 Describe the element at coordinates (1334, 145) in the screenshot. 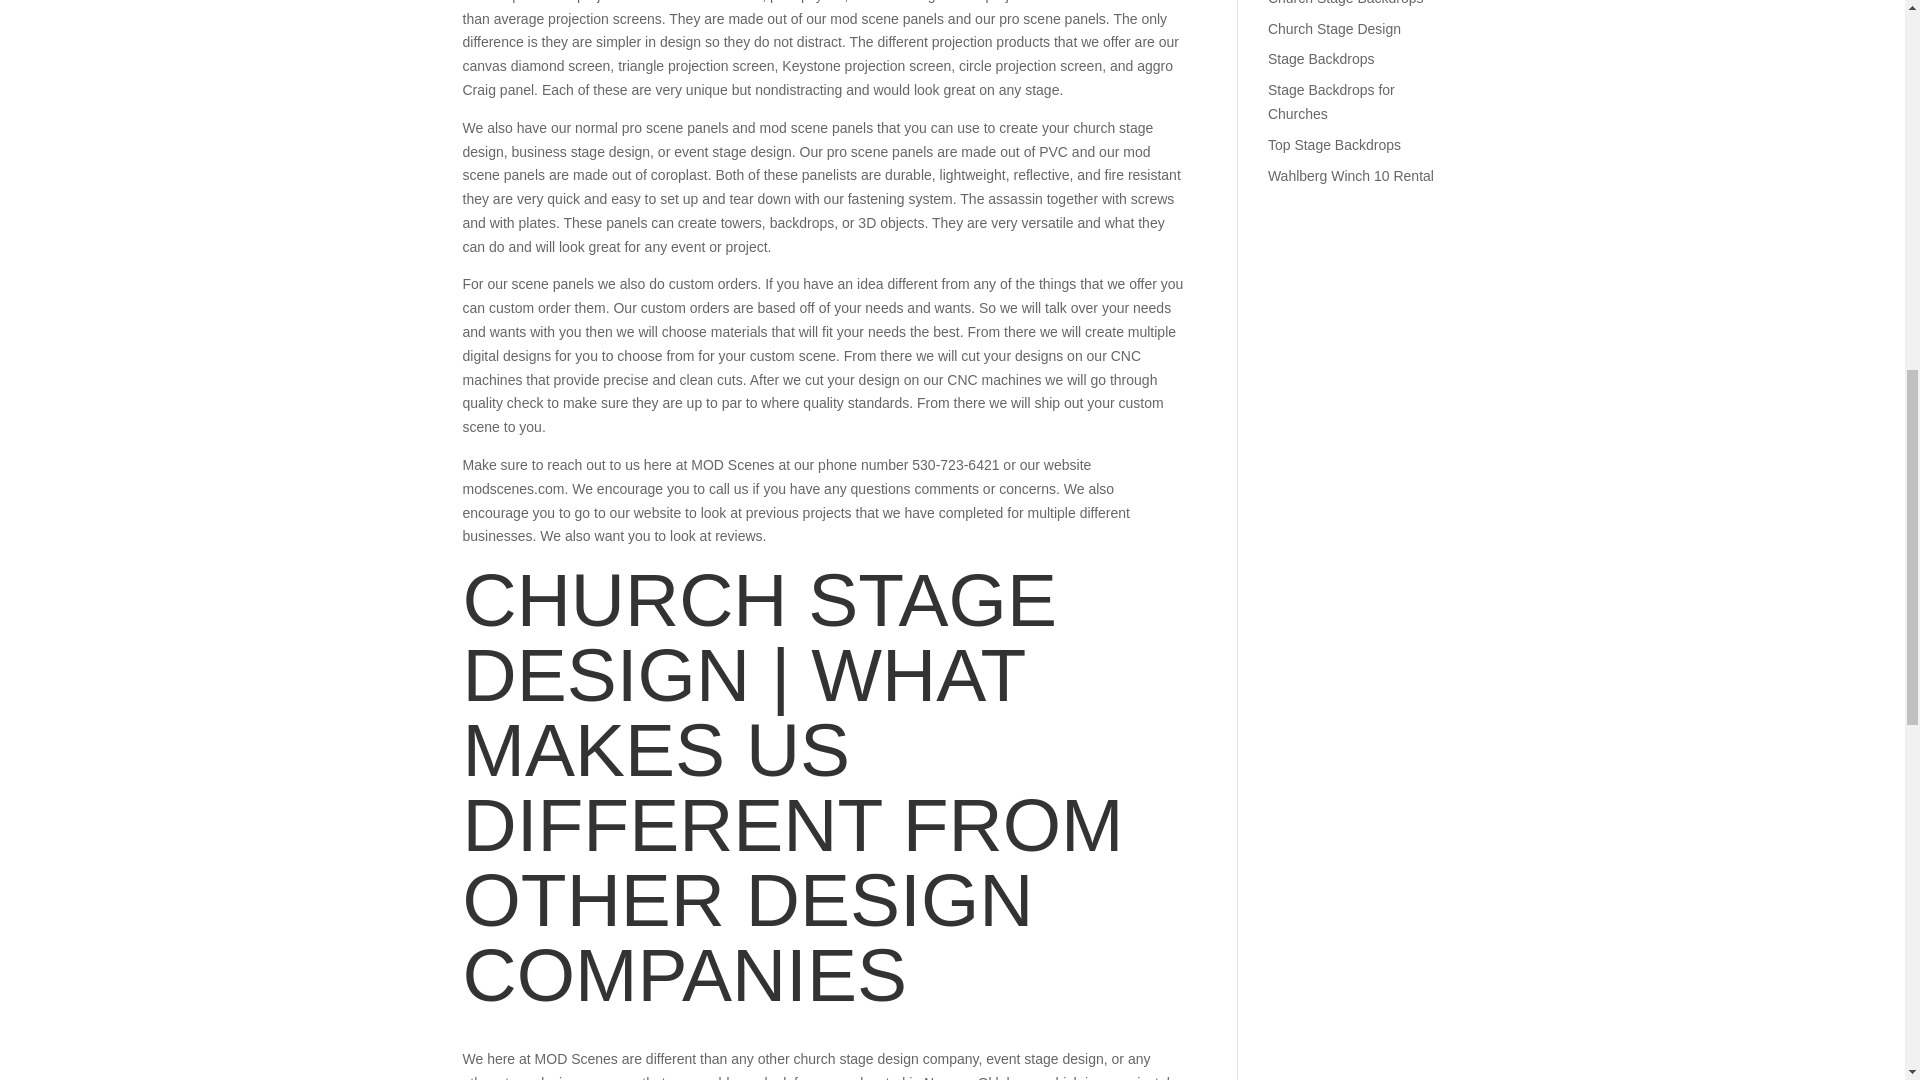

I see `Top Stage Backdrops` at that location.